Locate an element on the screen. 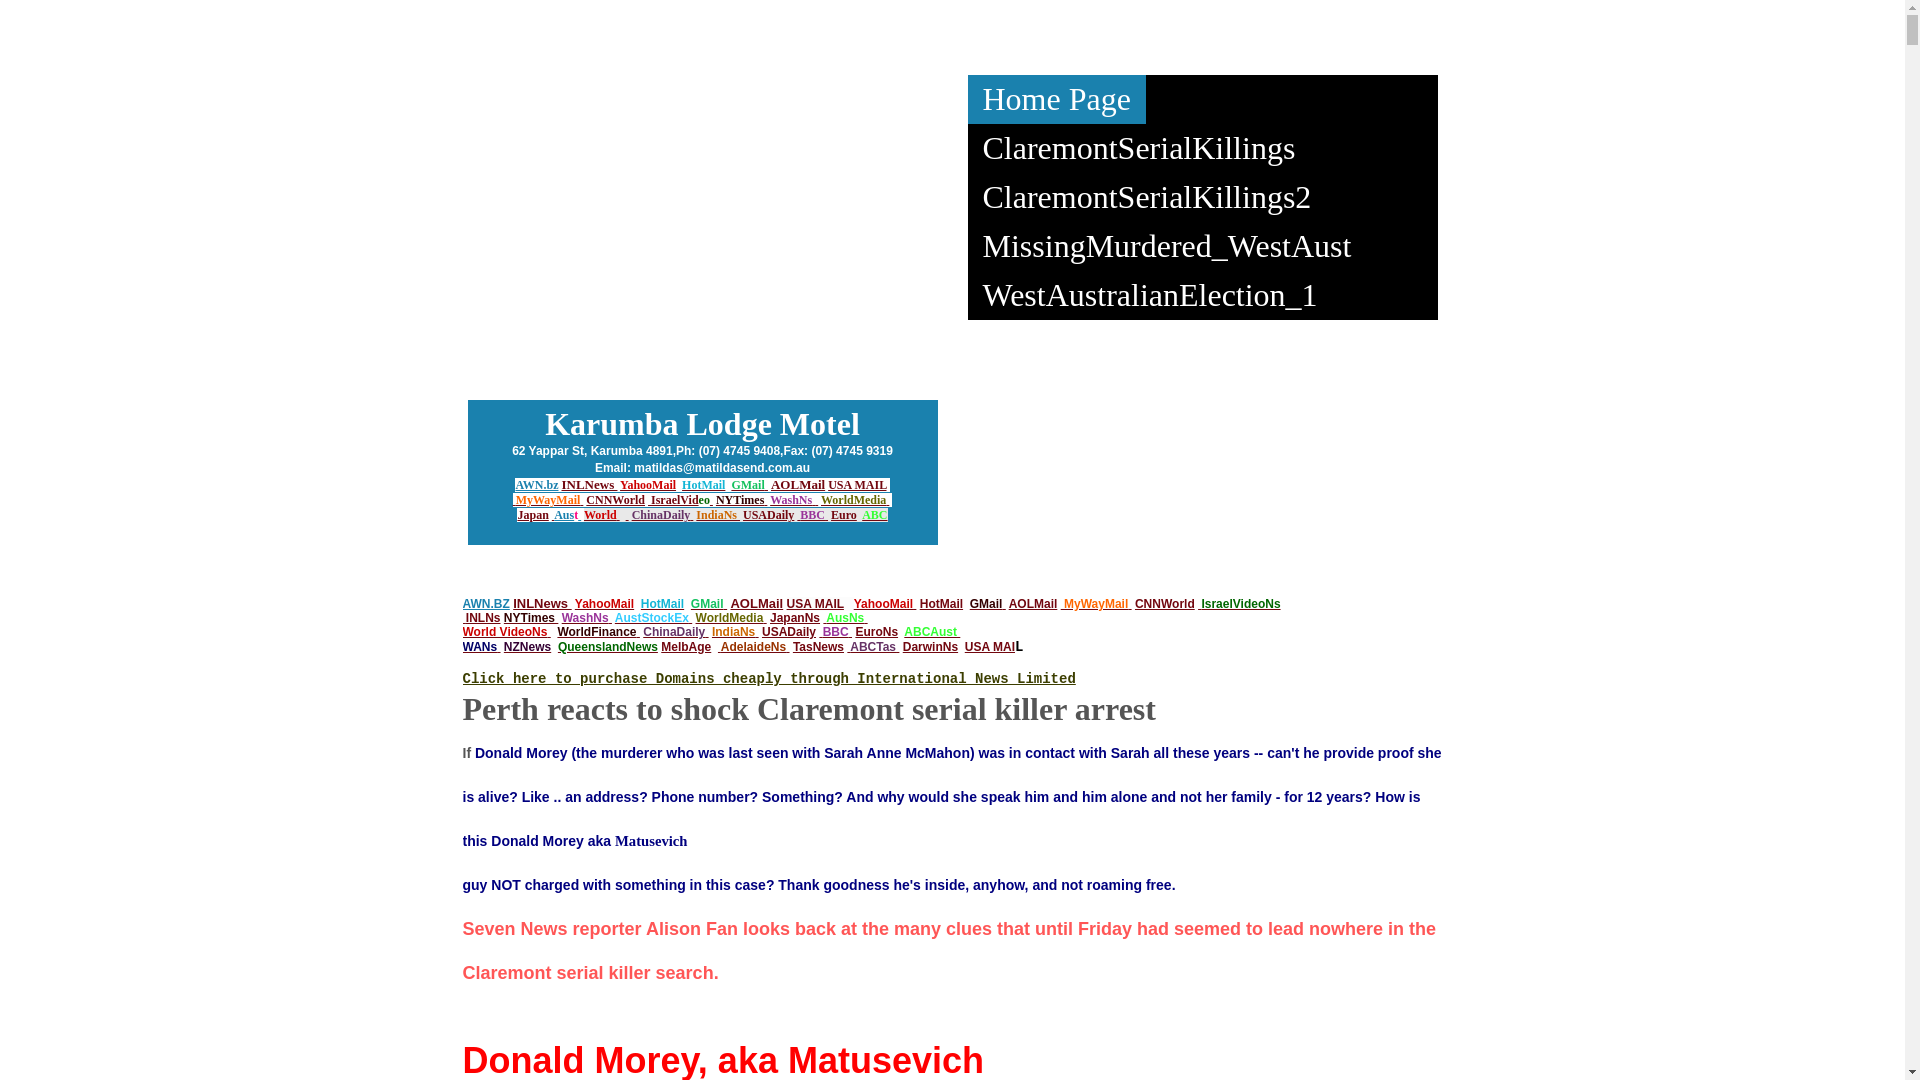 Image resolution: width=1920 pixels, height=1080 pixels.   is located at coordinates (618, 515).